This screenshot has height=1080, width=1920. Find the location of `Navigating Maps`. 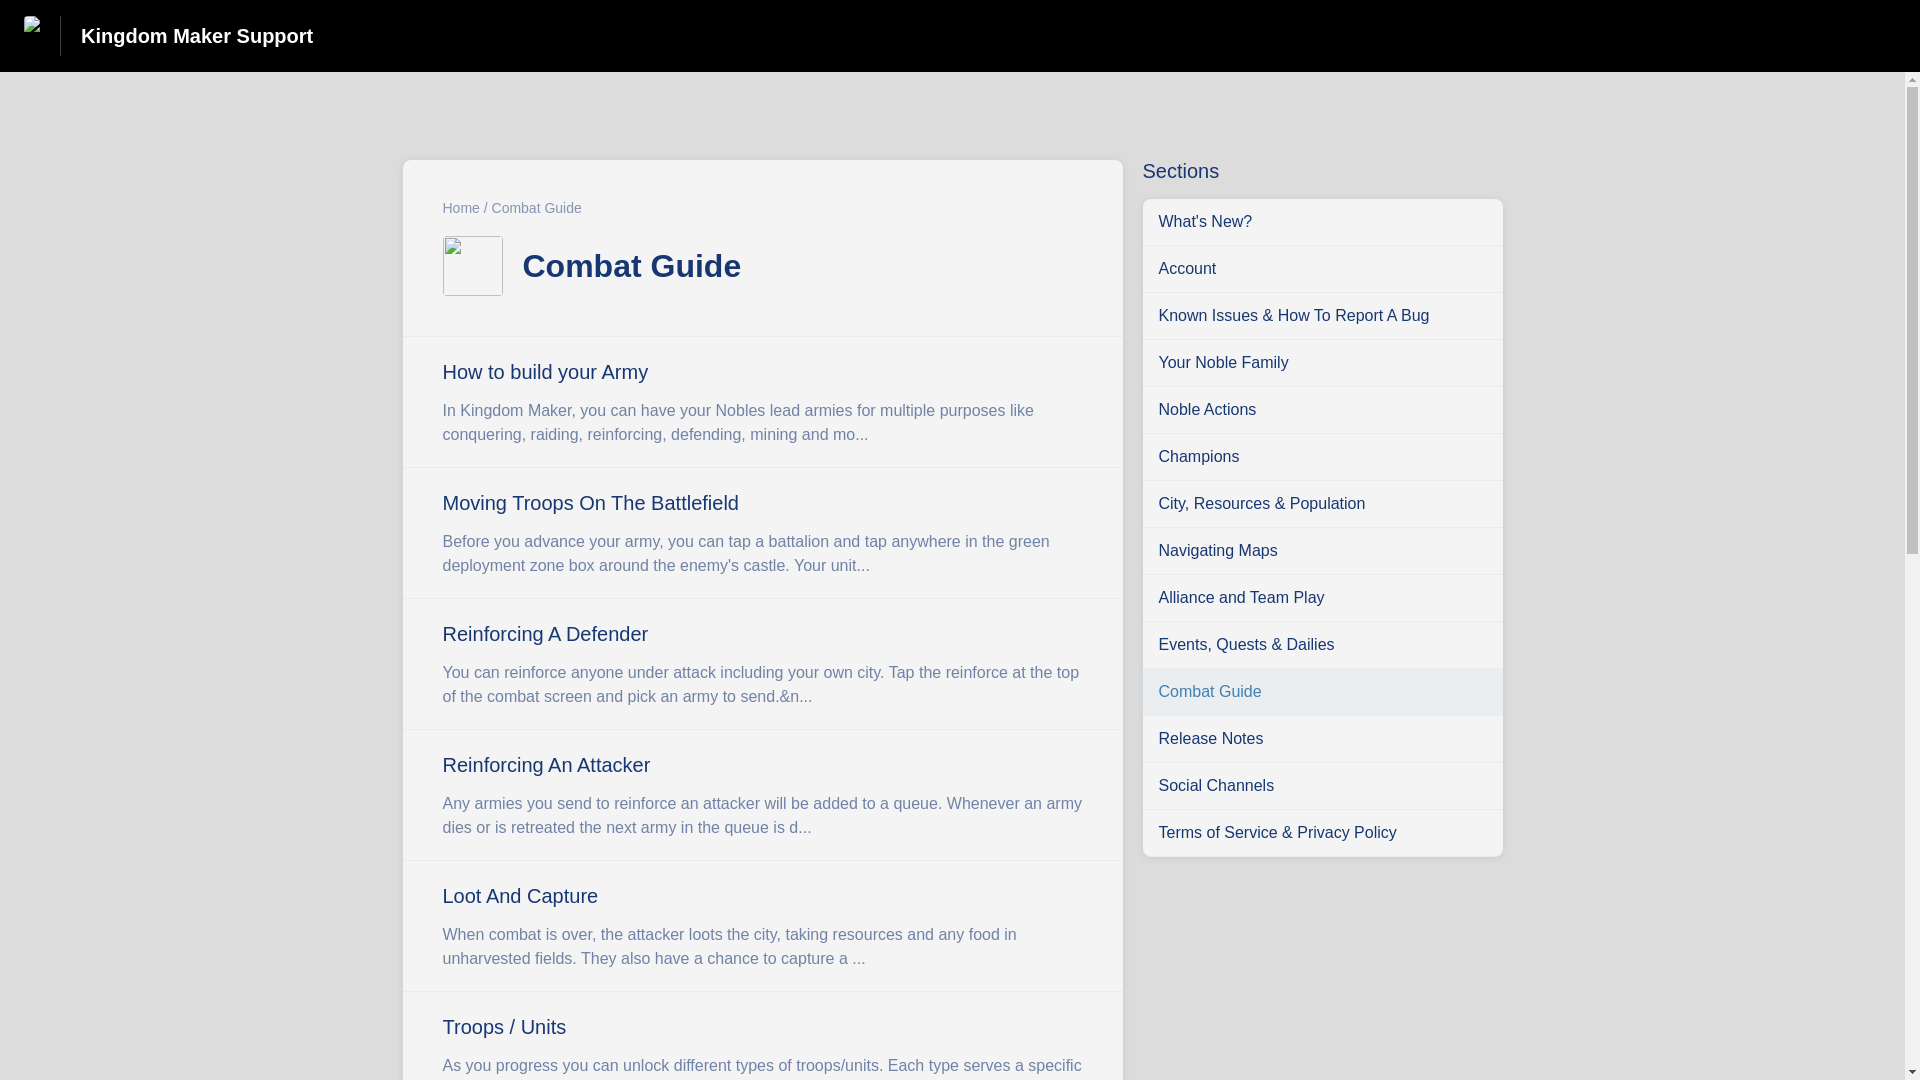

Navigating Maps is located at coordinates (1322, 550).